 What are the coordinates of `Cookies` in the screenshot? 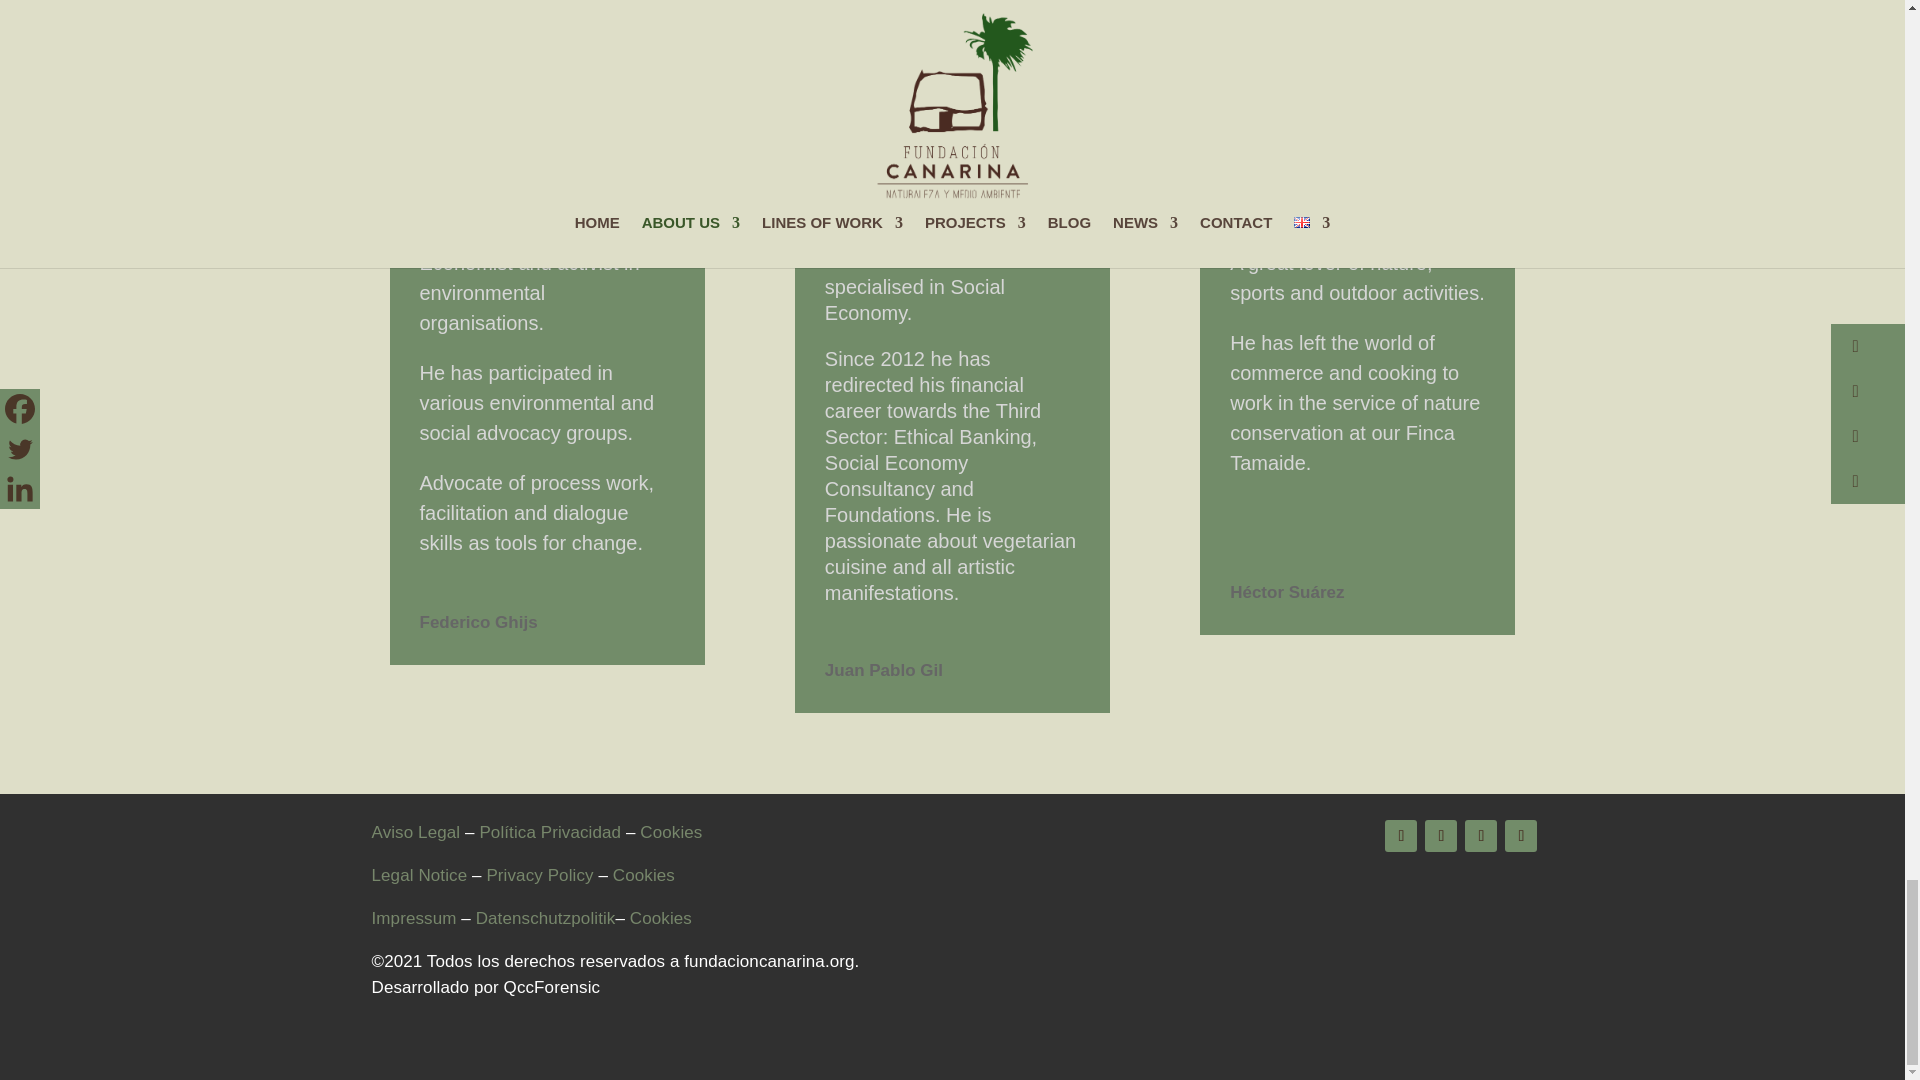 It's located at (670, 832).